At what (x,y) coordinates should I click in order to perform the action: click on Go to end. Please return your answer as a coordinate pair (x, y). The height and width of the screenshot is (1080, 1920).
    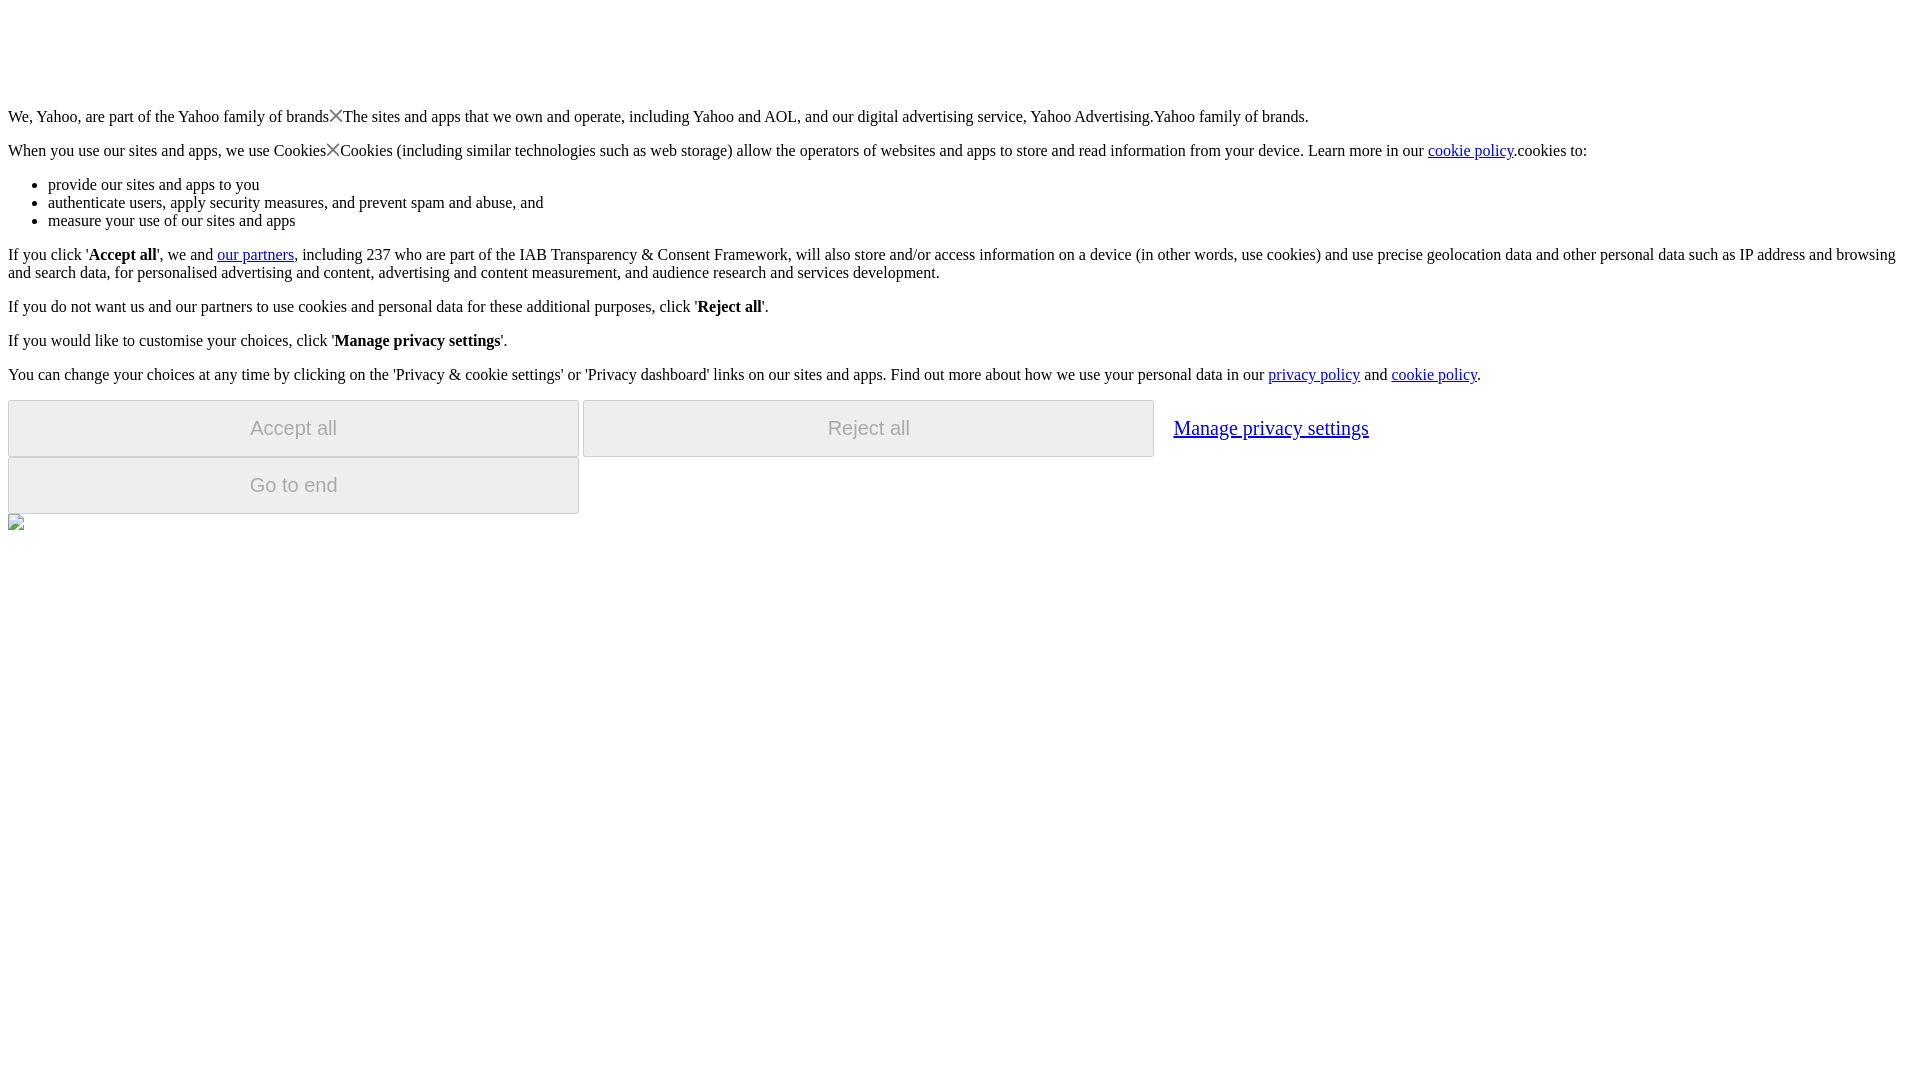
    Looking at the image, I should click on (293, 485).